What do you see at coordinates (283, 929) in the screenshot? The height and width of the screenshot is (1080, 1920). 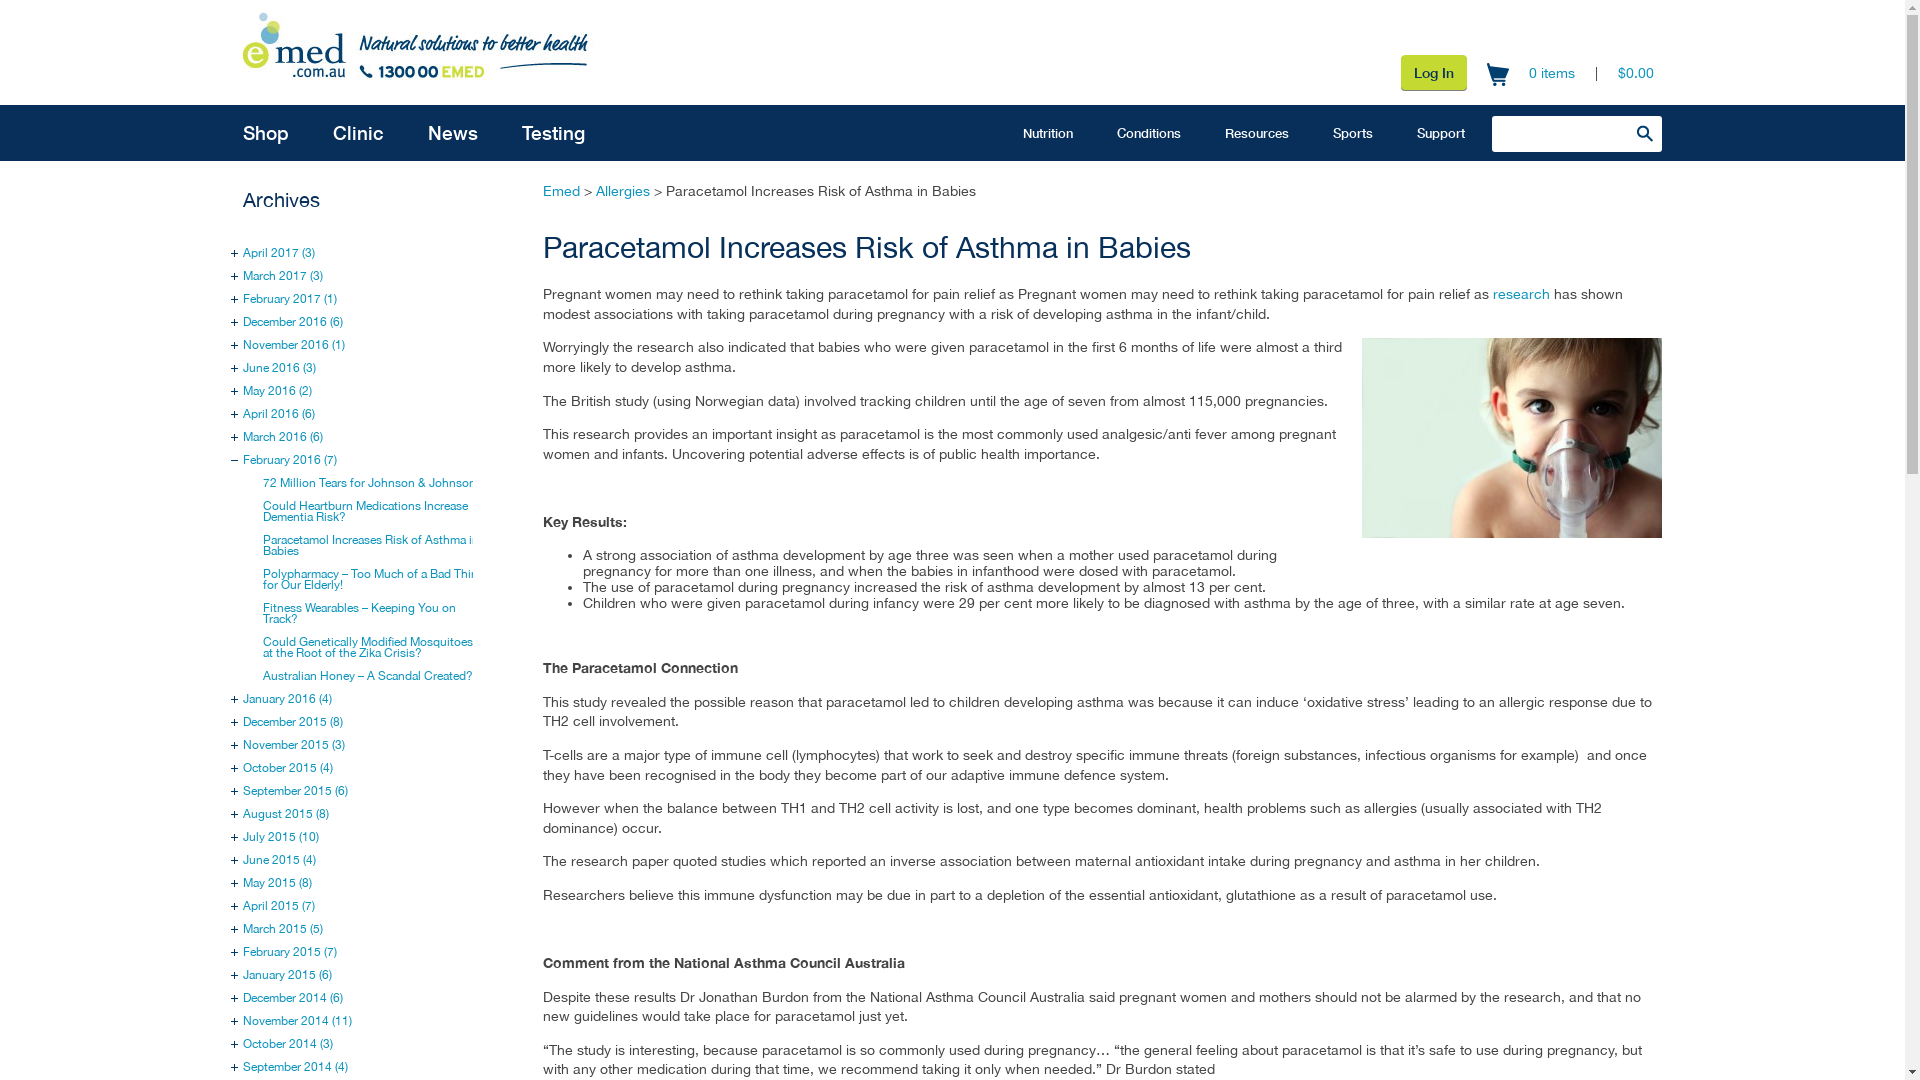 I see `March 2015 (5)` at bounding box center [283, 929].